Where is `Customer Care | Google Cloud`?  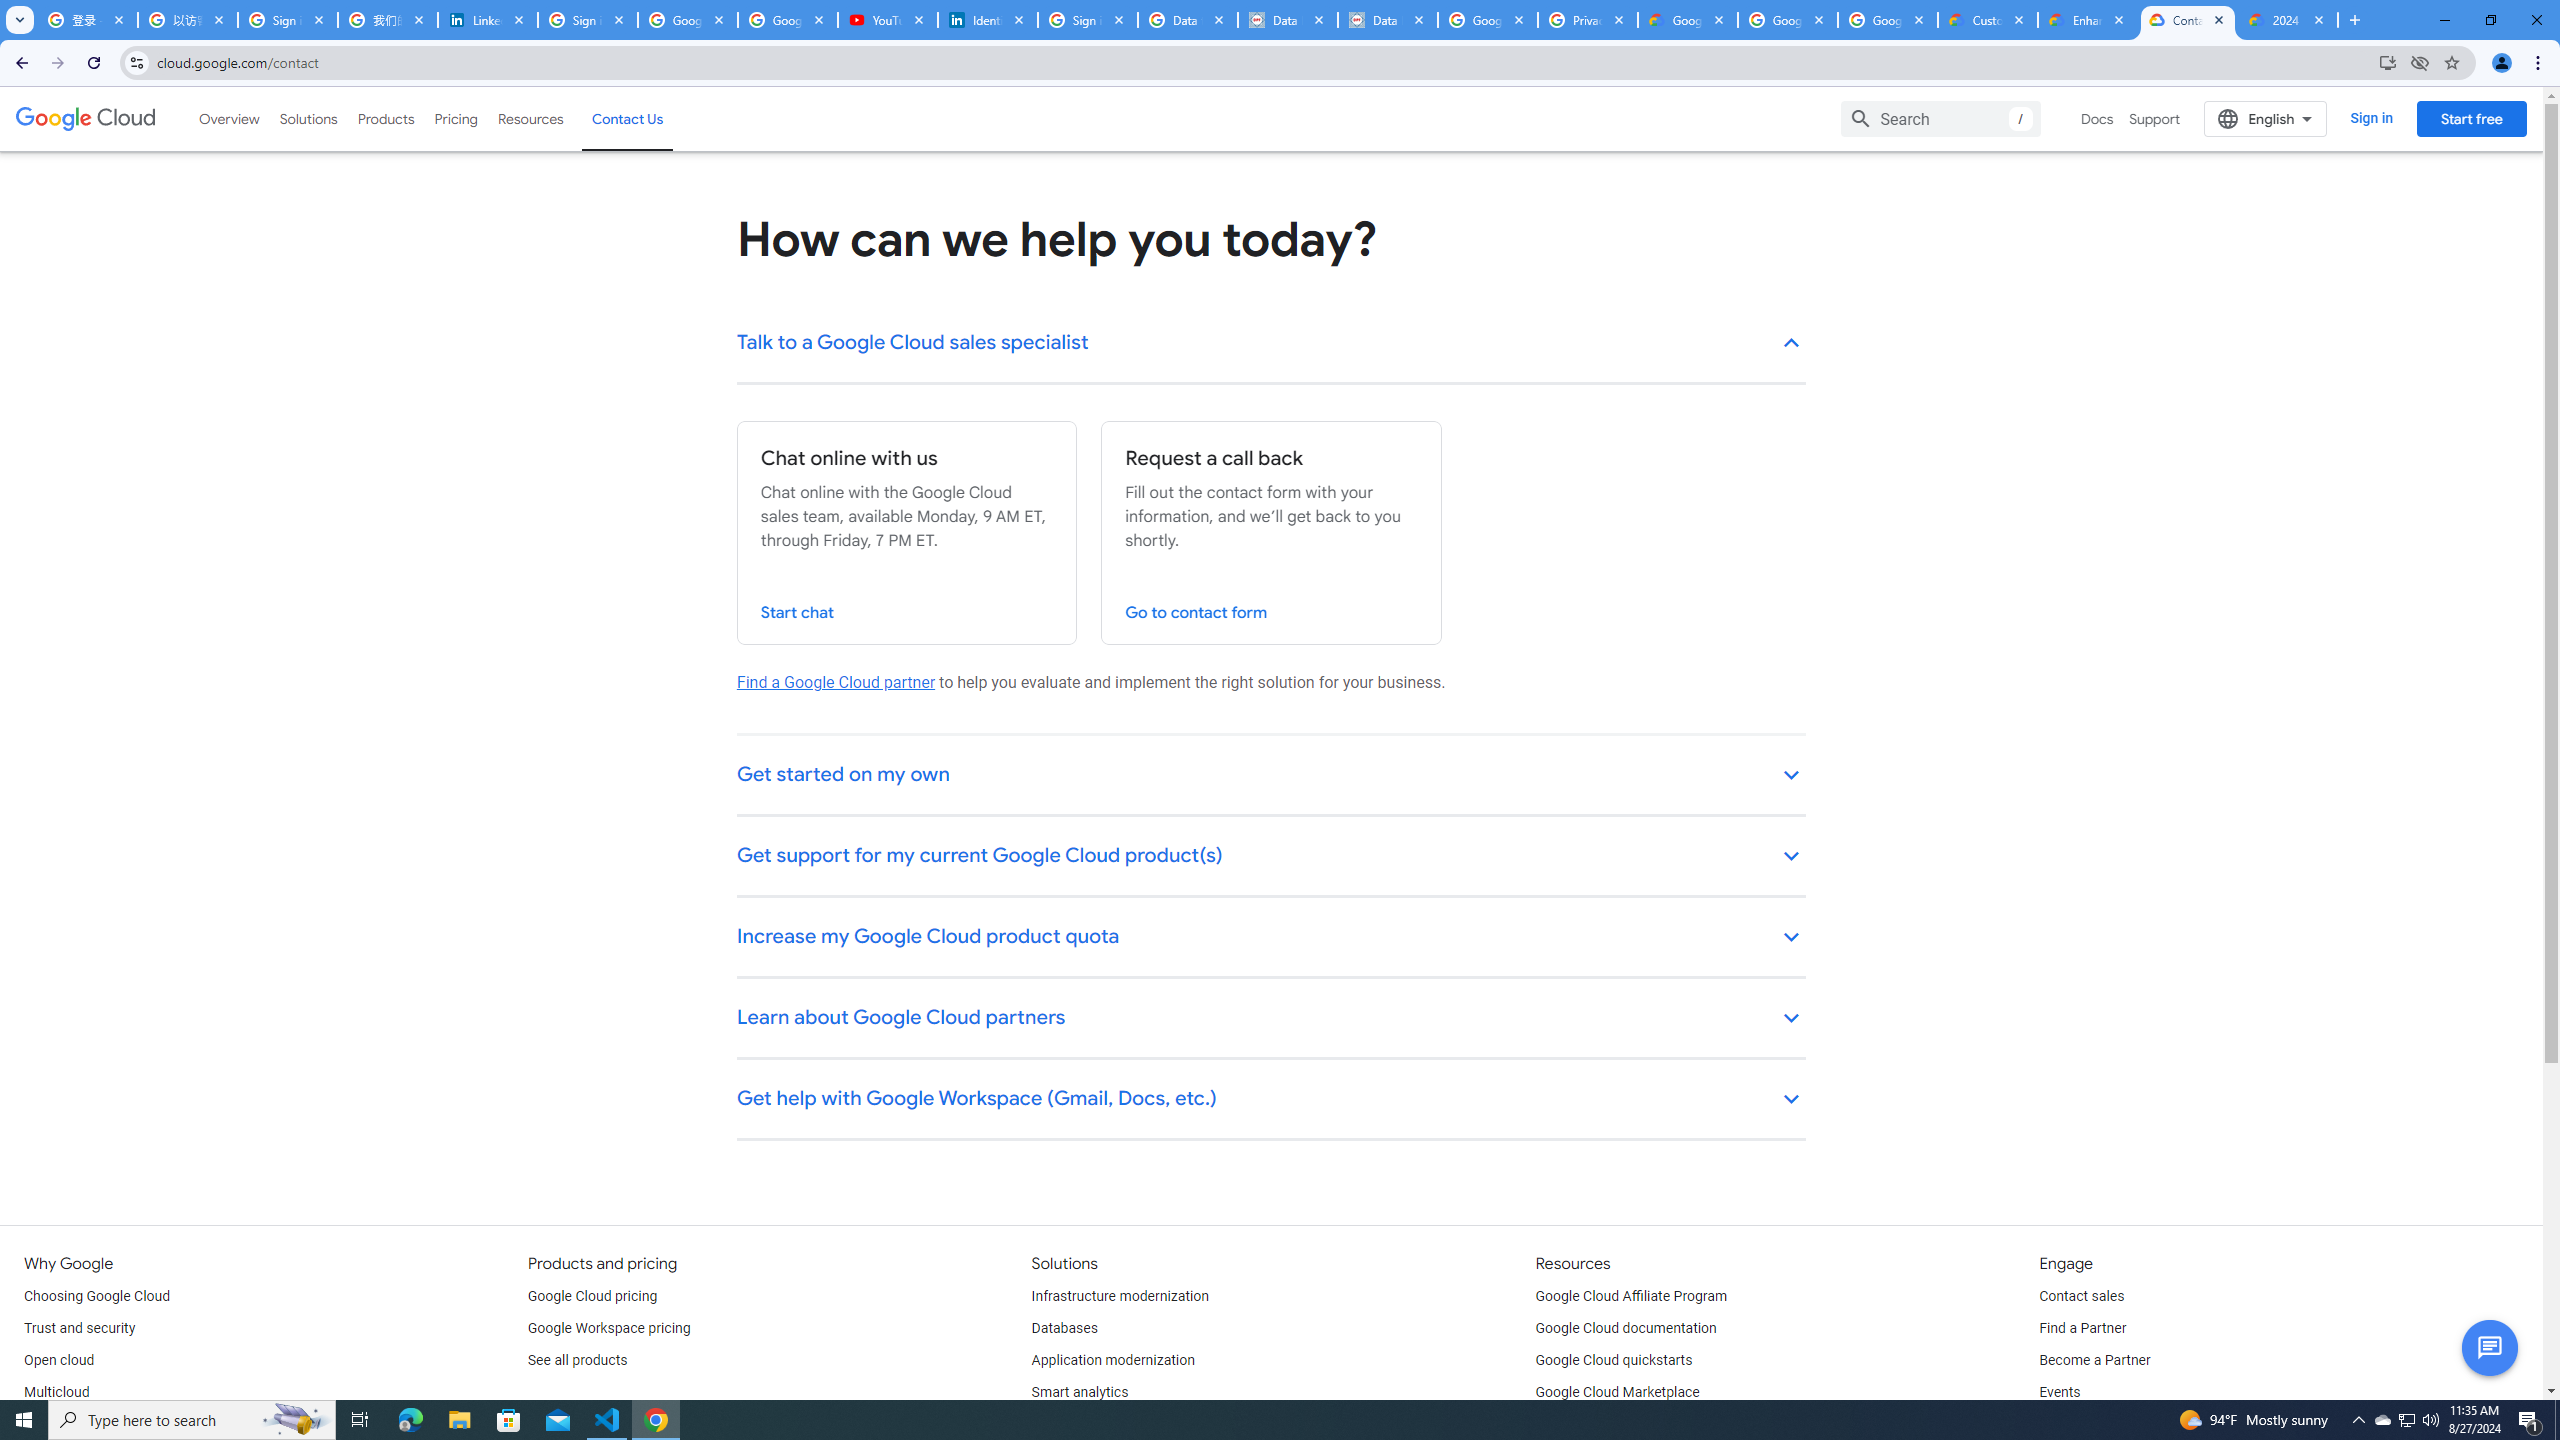 Customer Care | Google Cloud is located at coordinates (1989, 20).